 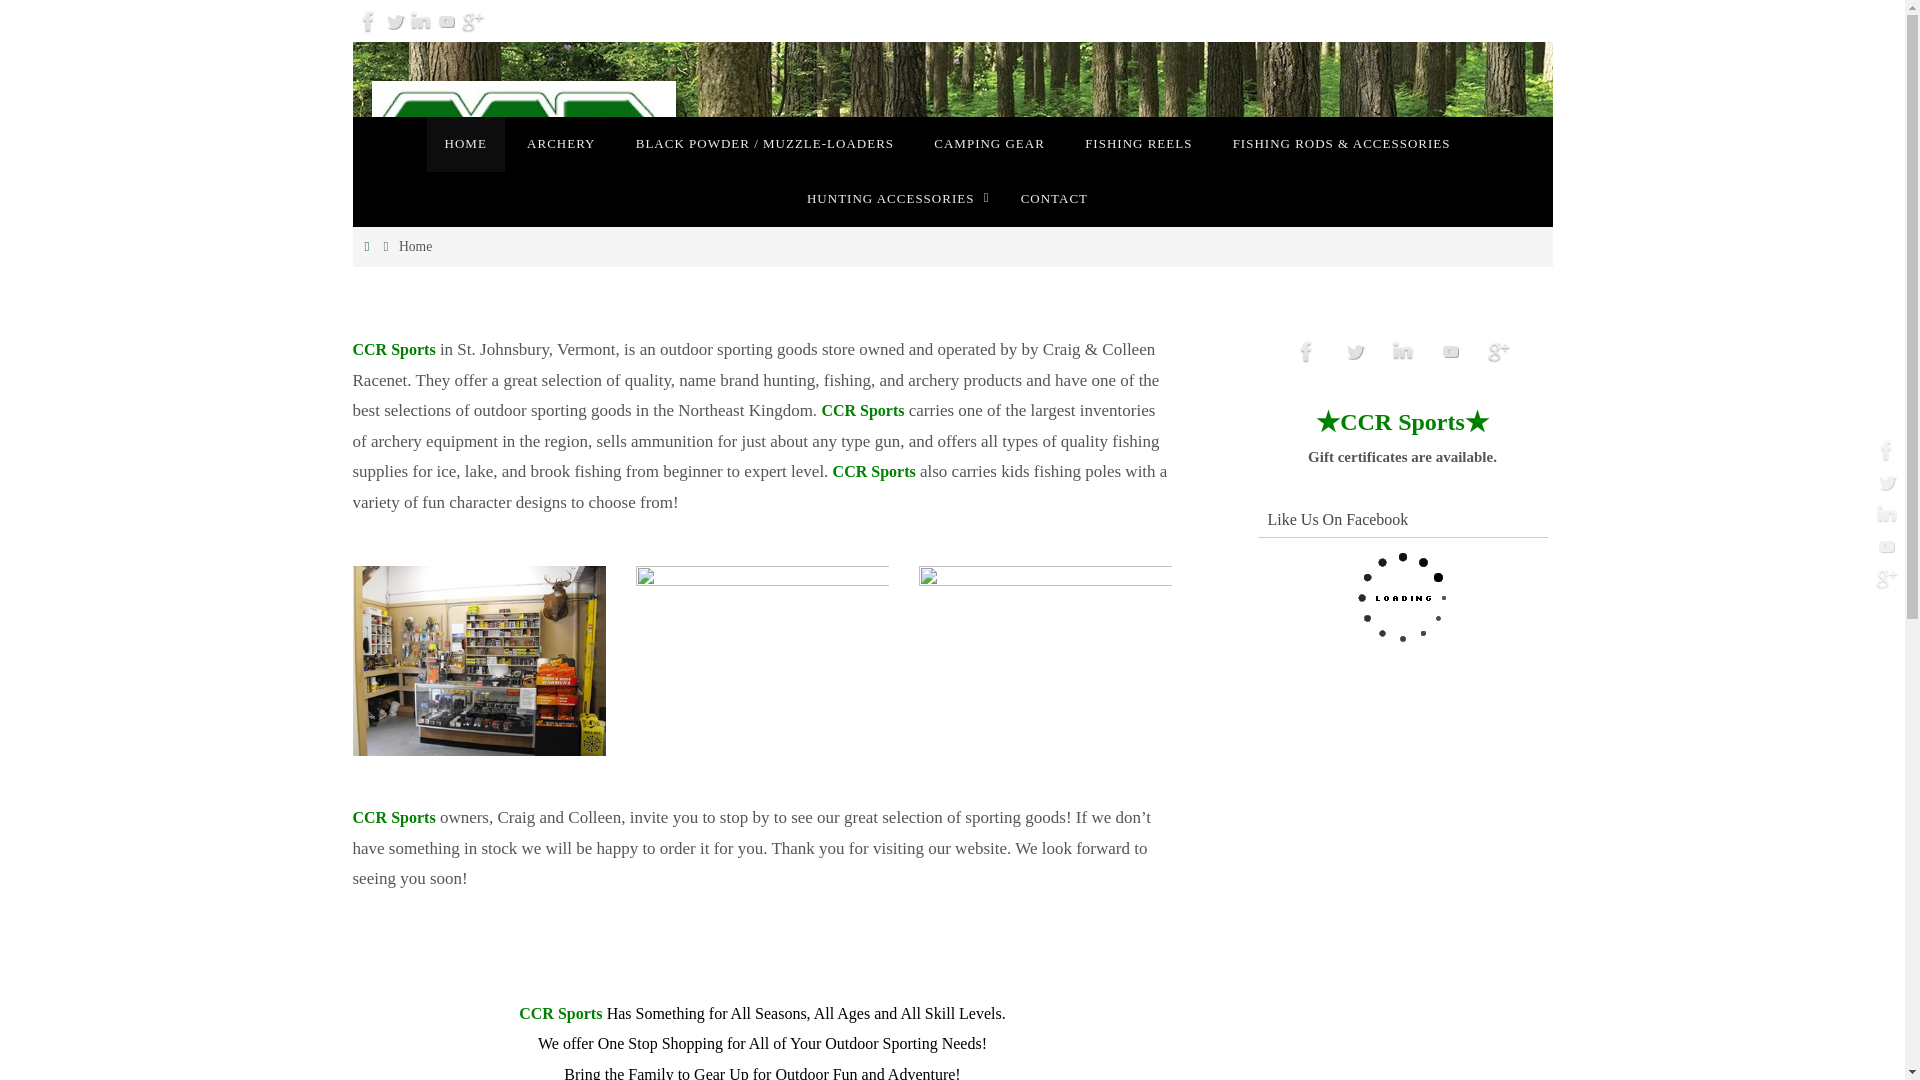 What do you see at coordinates (465, 144) in the screenshot?
I see `HOME` at bounding box center [465, 144].